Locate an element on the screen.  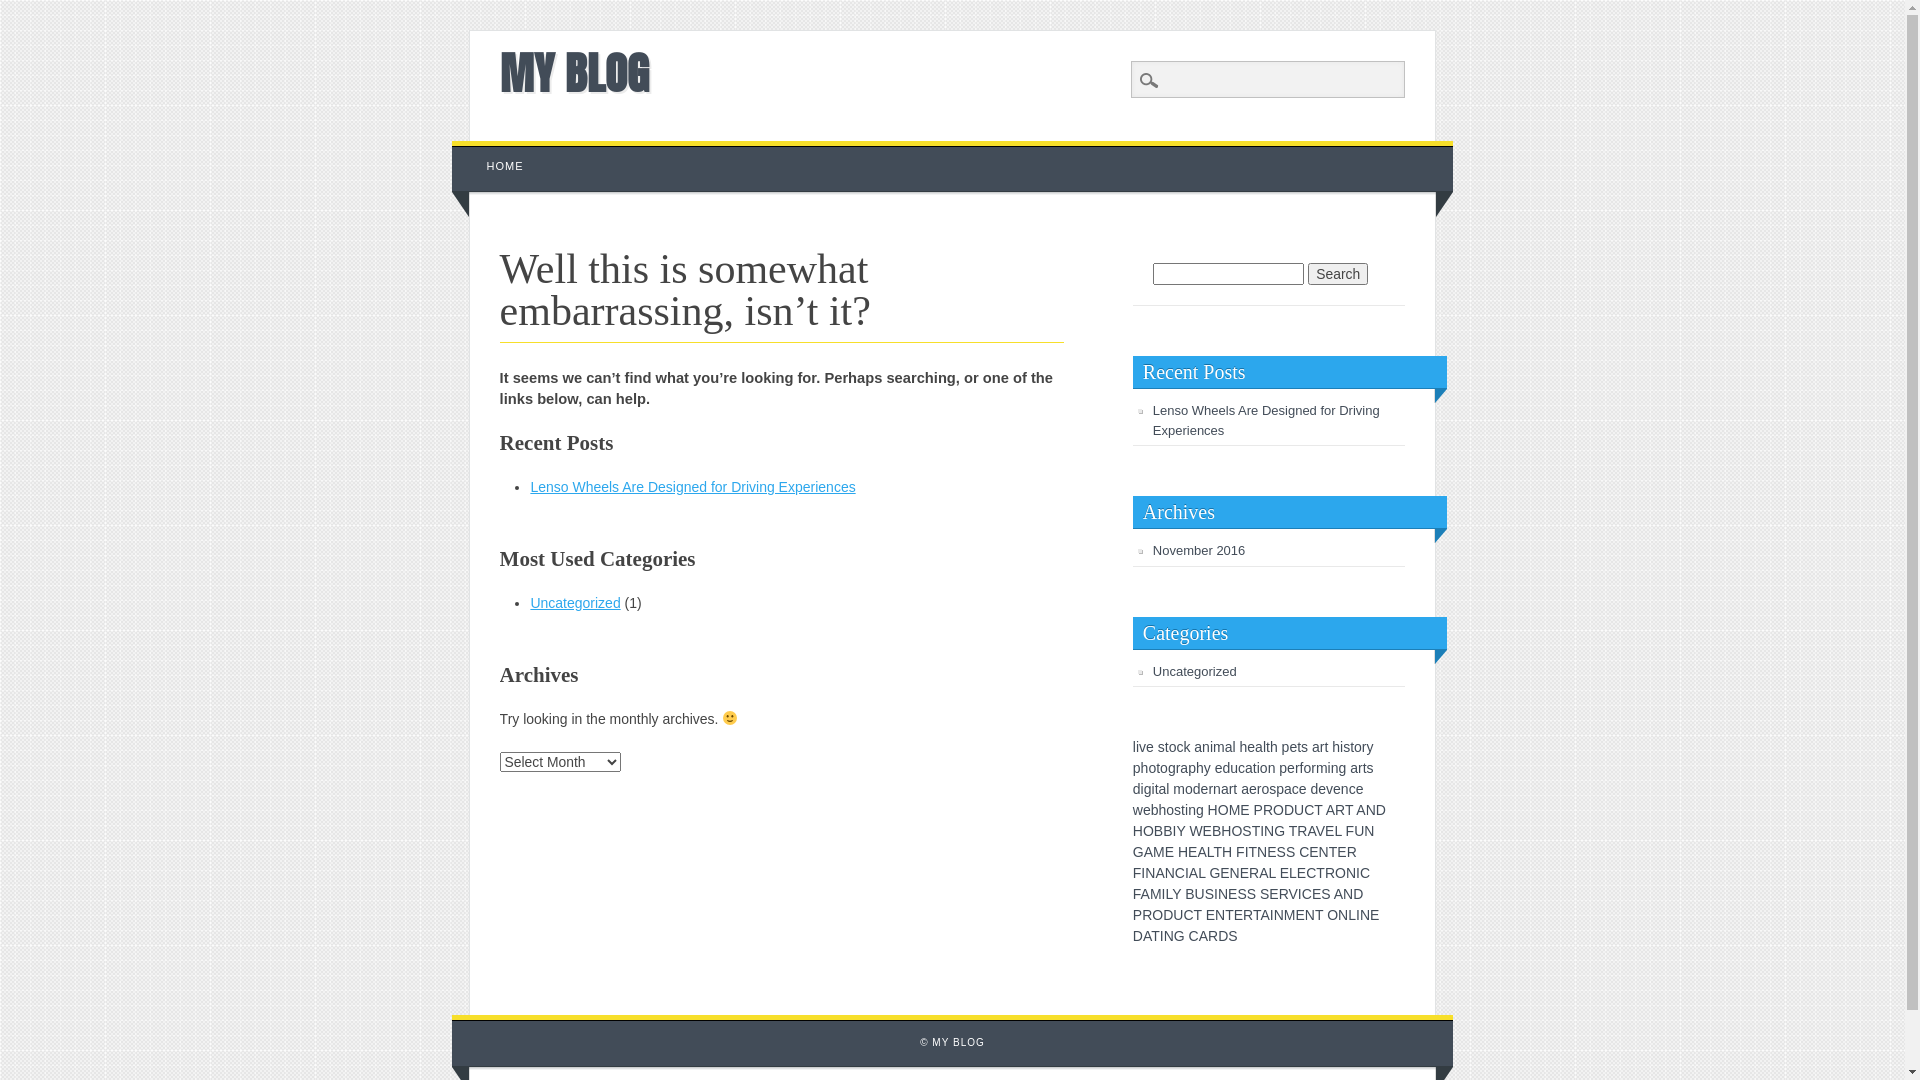
E is located at coordinates (1314, 852).